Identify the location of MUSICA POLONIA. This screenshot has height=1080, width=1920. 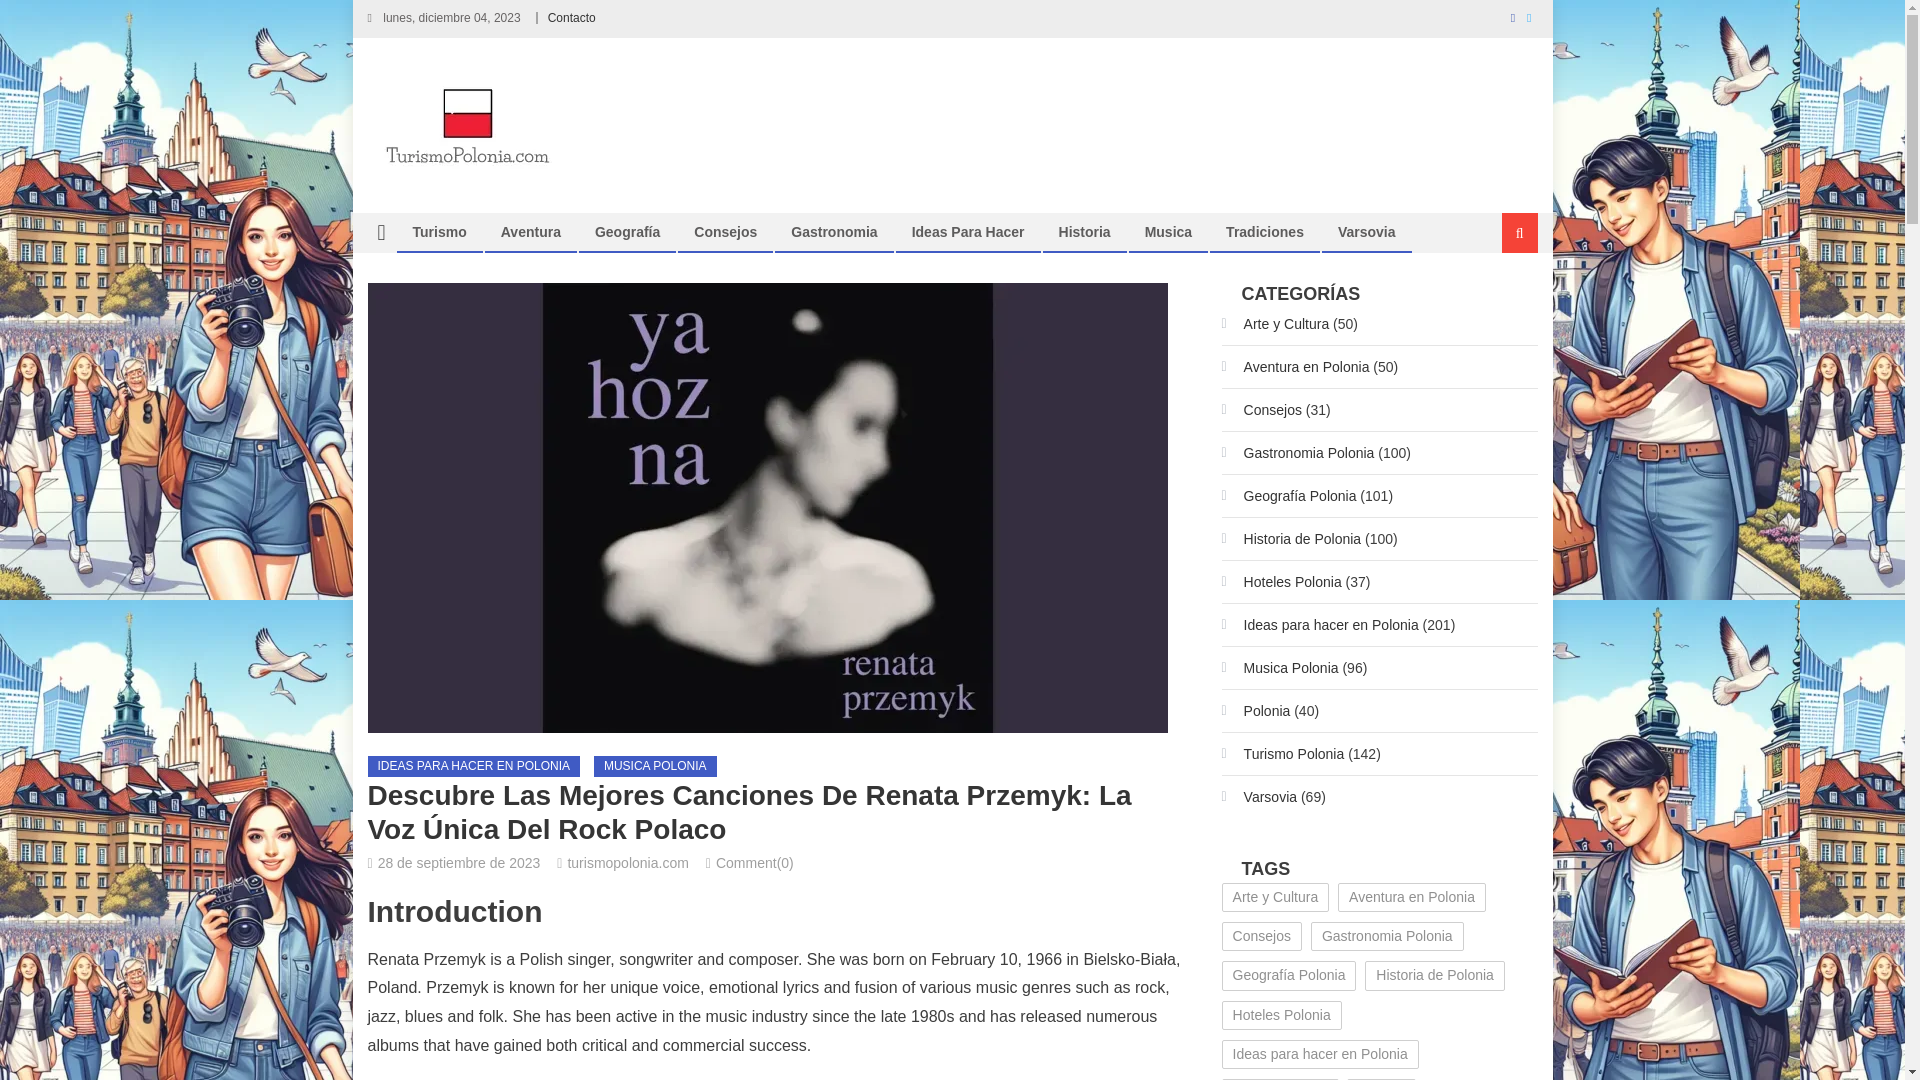
(654, 766).